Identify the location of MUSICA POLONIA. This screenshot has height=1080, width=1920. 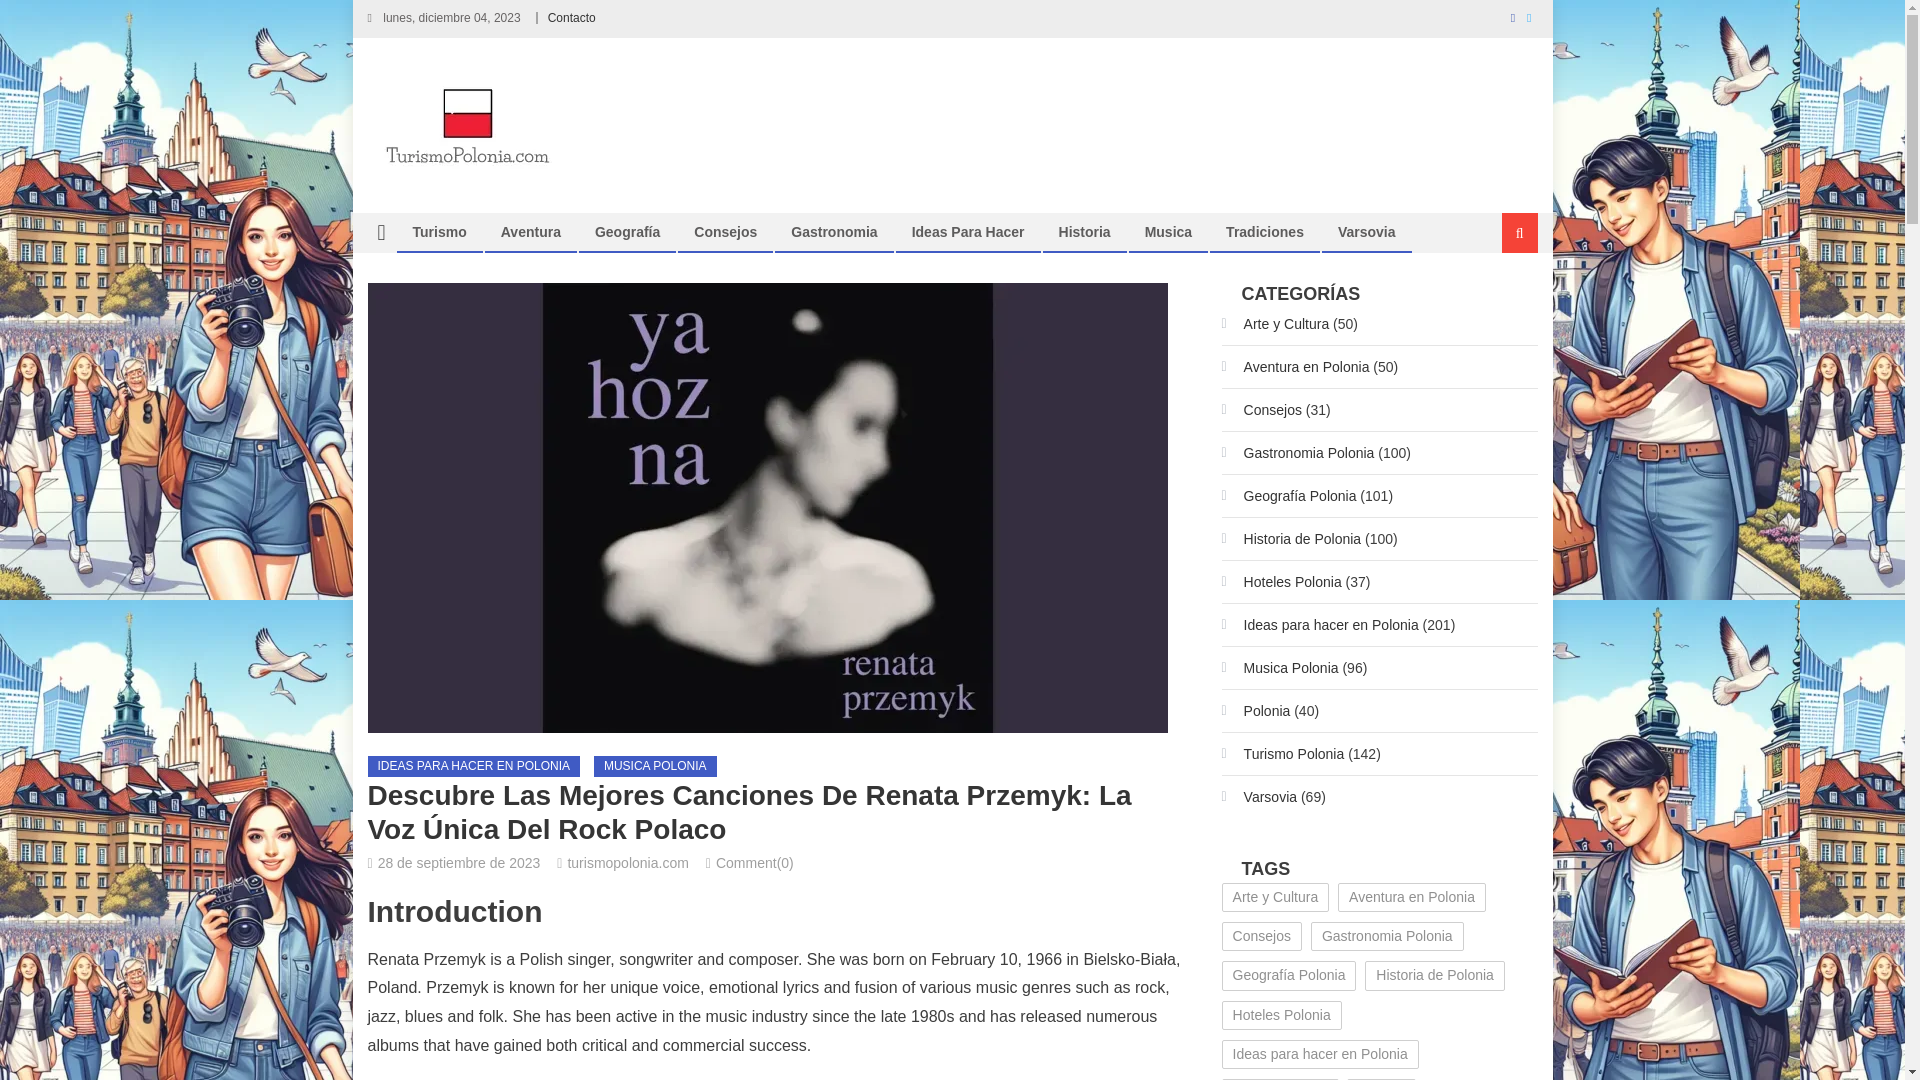
(654, 766).